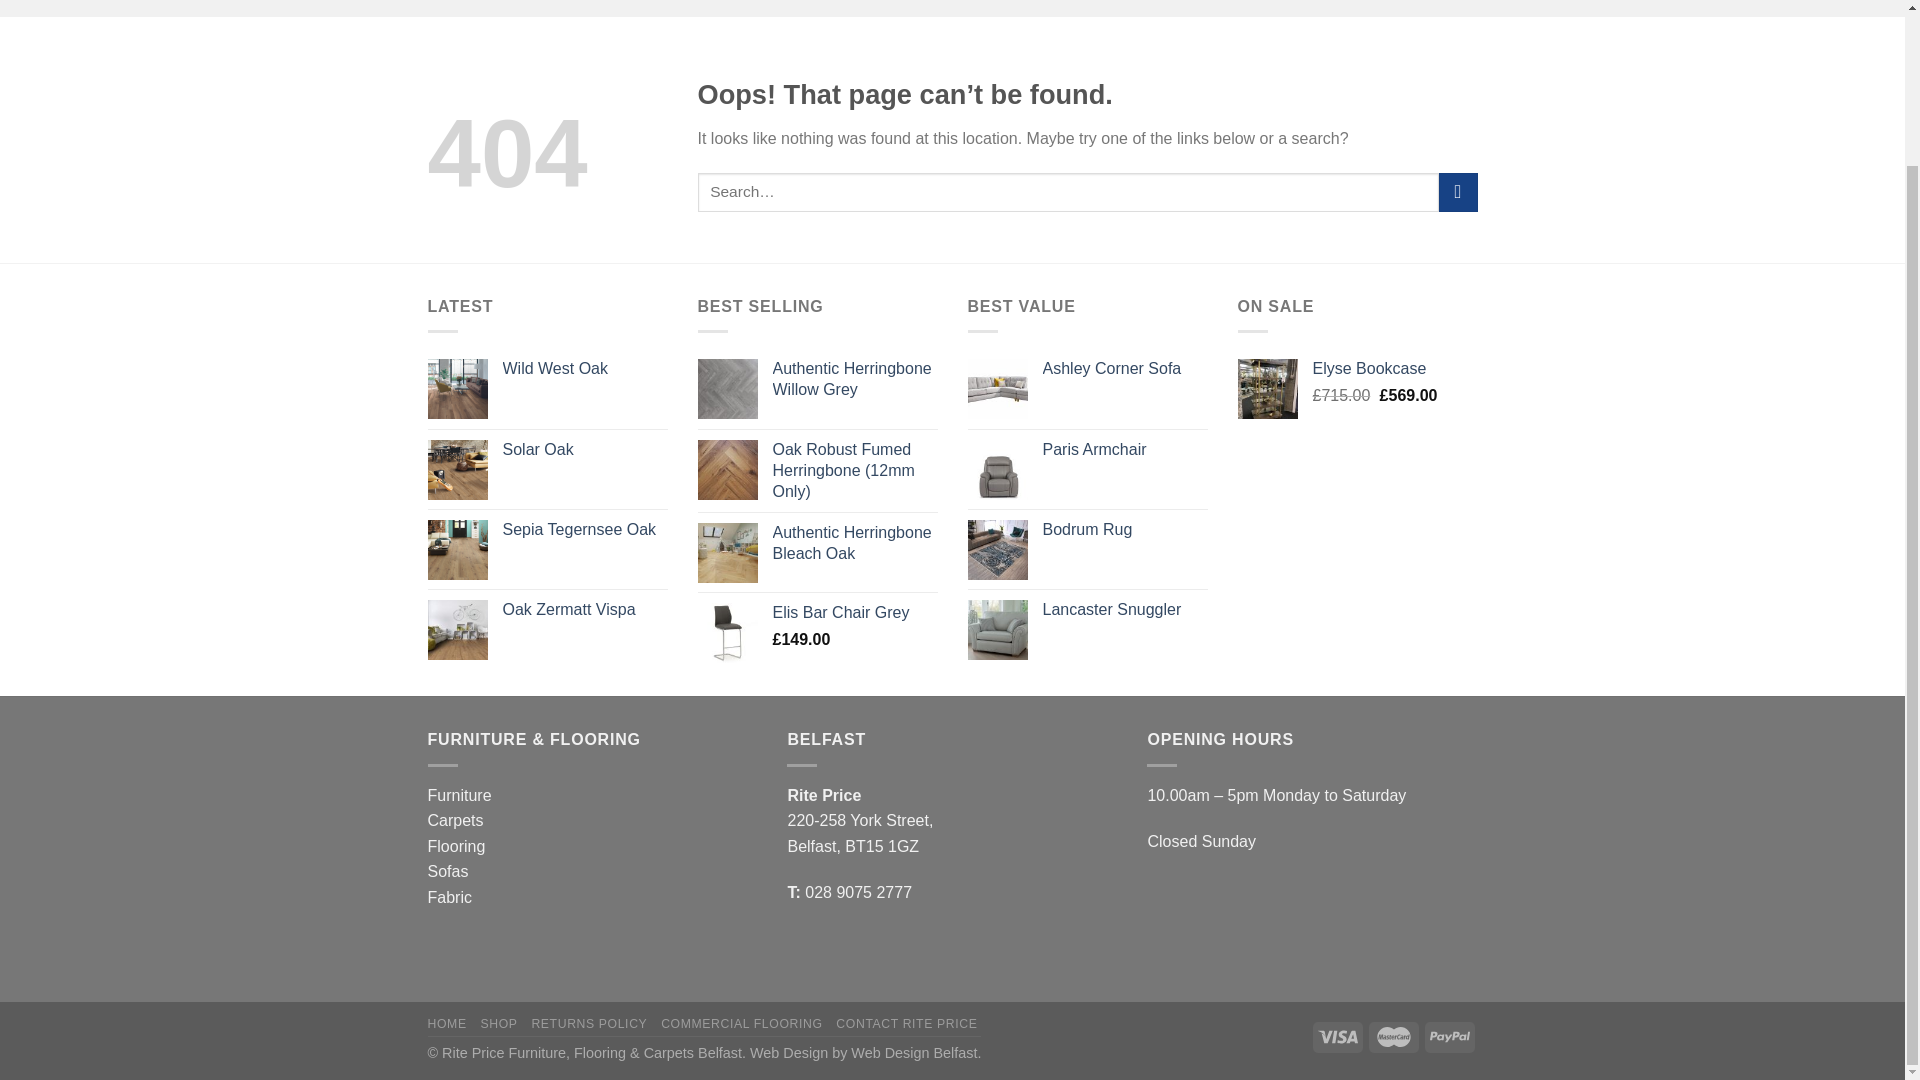  I want to click on FURNISHINGS, so click(1091, 8).